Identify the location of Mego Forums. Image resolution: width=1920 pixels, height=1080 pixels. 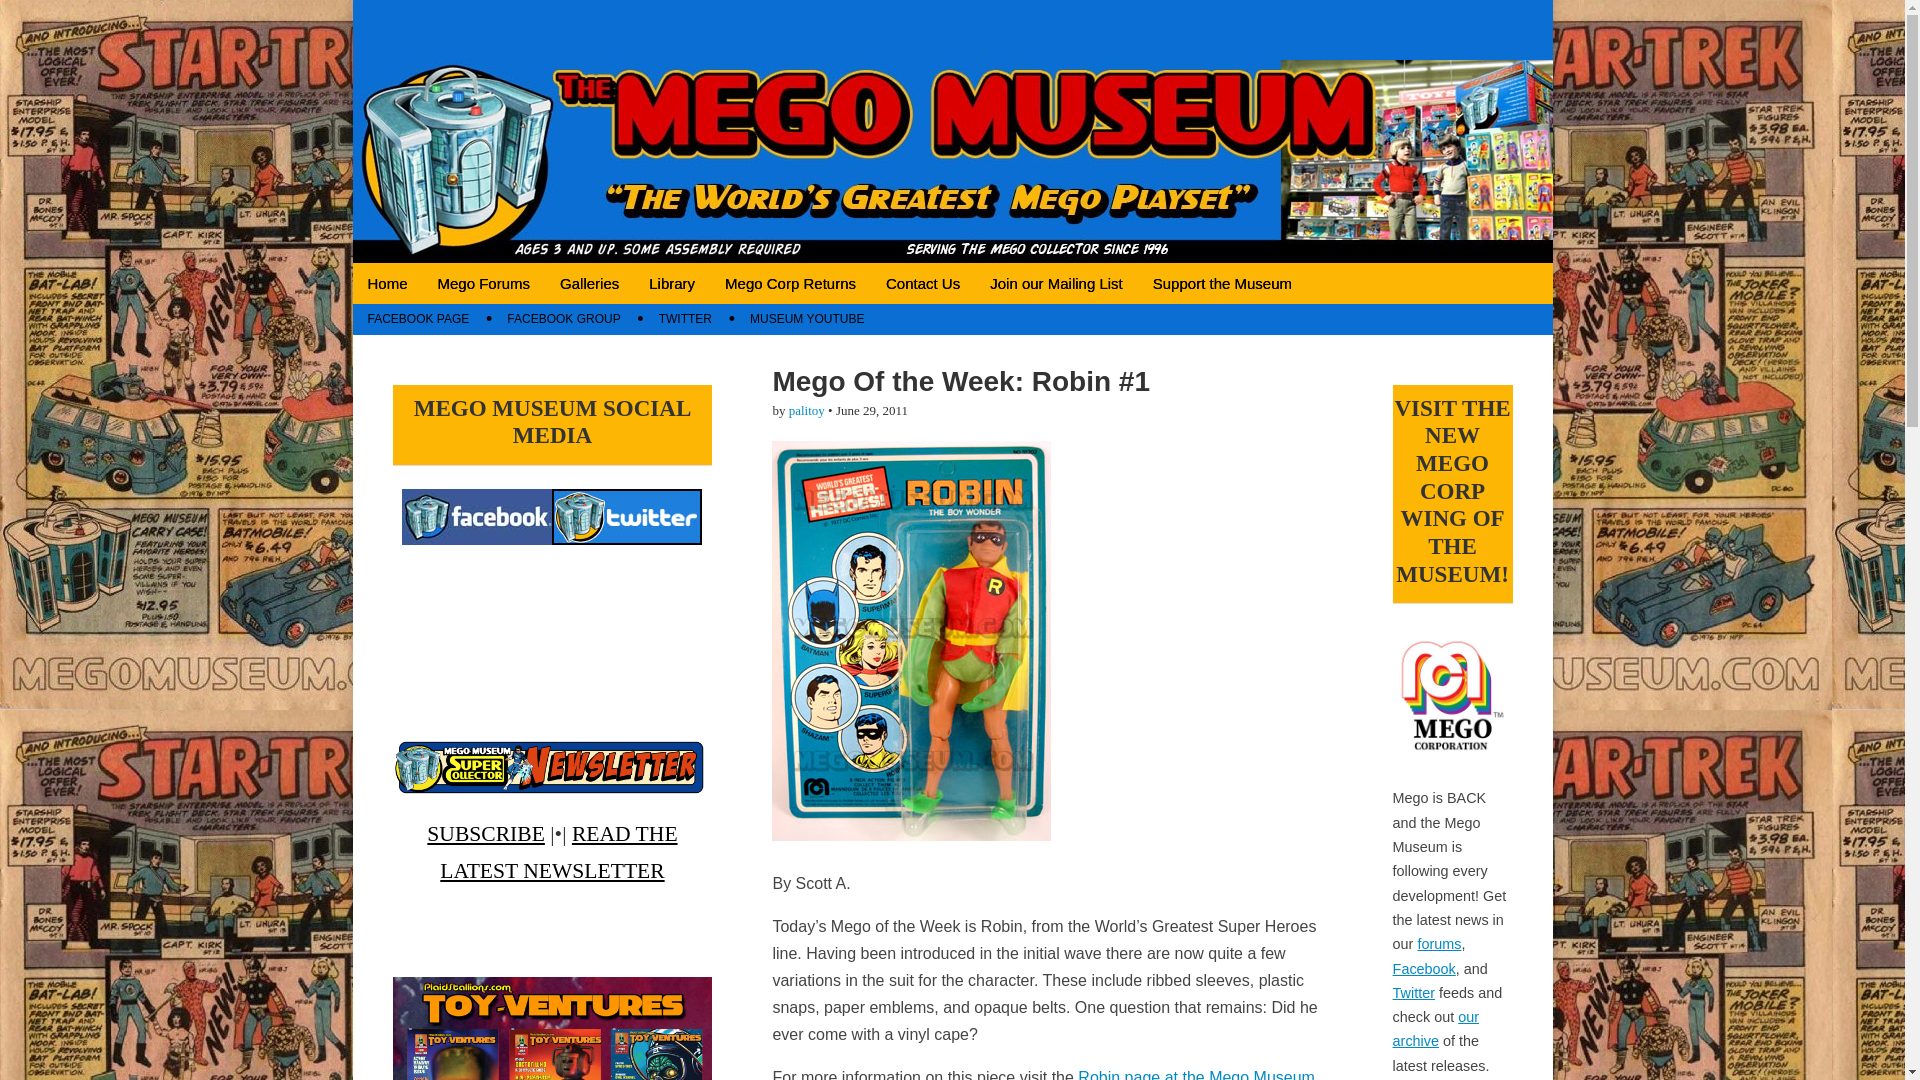
(484, 283).